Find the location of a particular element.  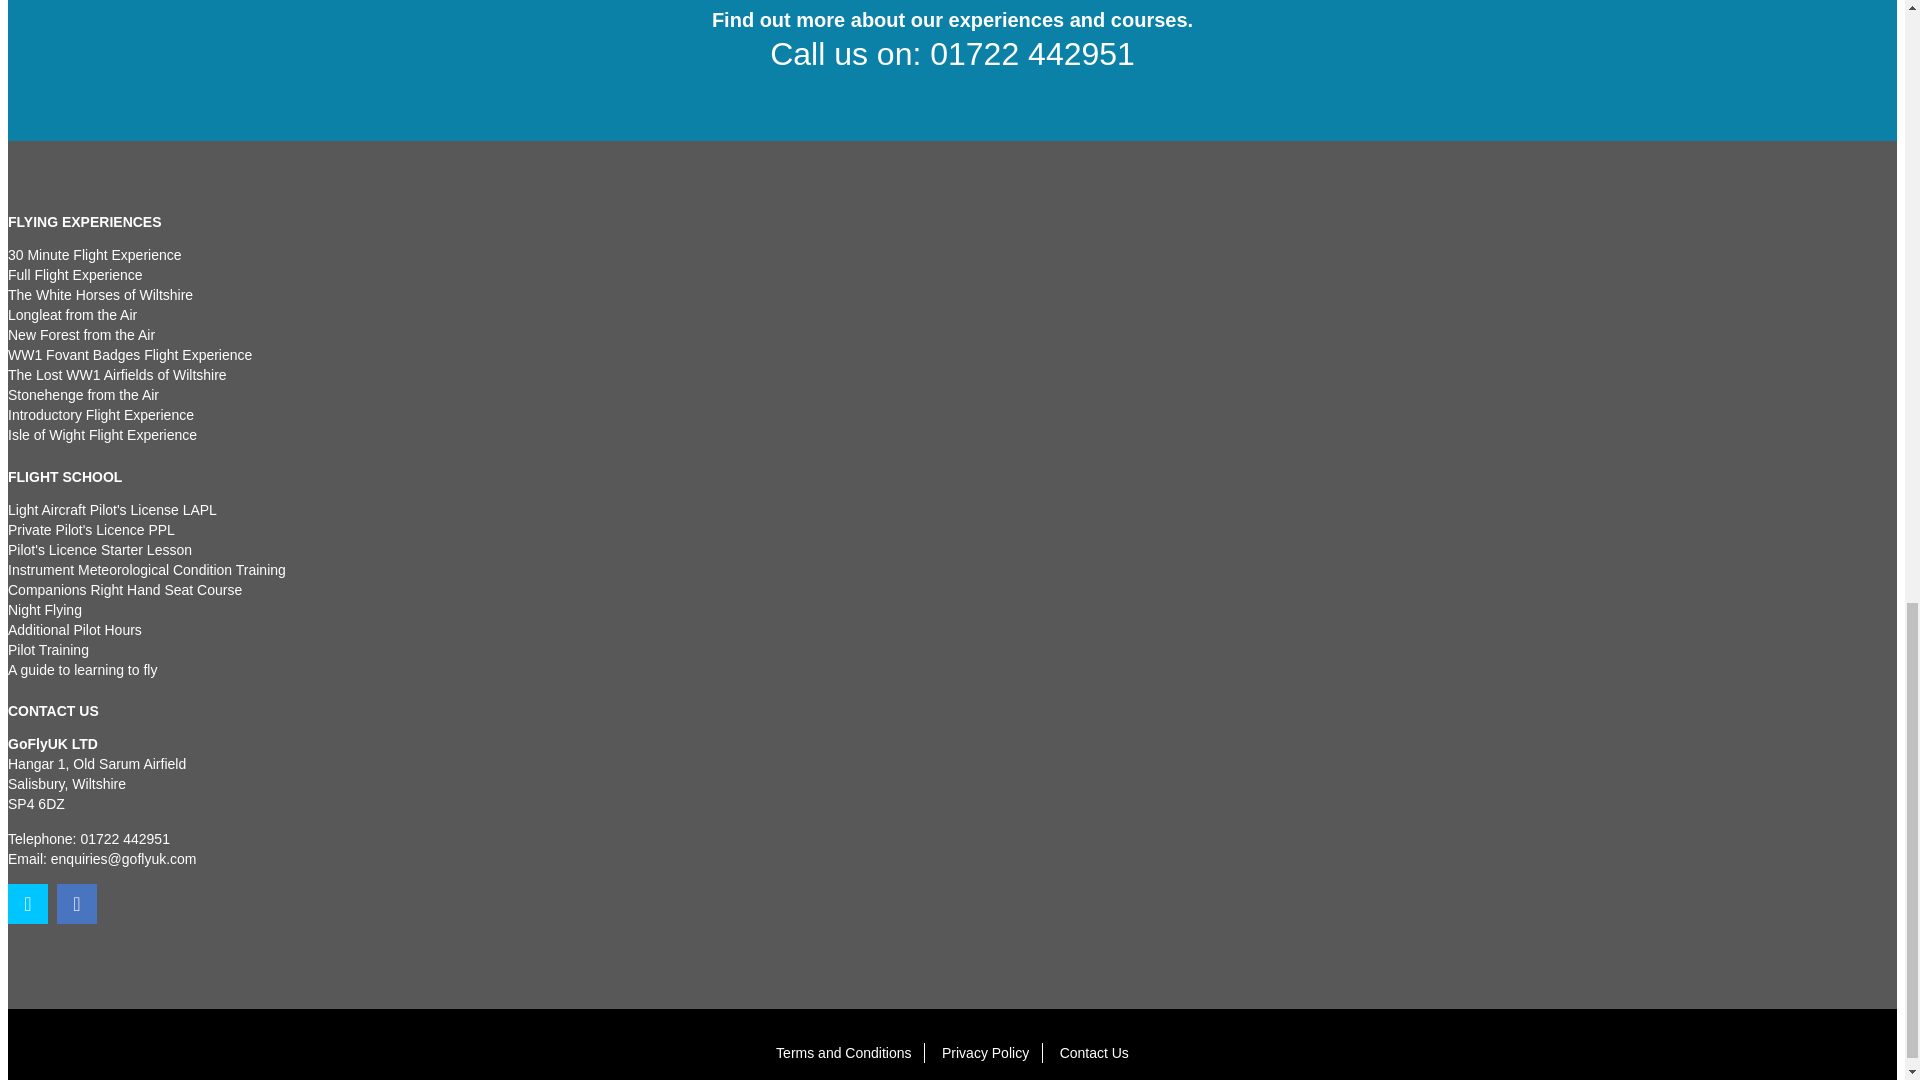

Light Aircraft Pilot's License LAPL is located at coordinates (112, 510).